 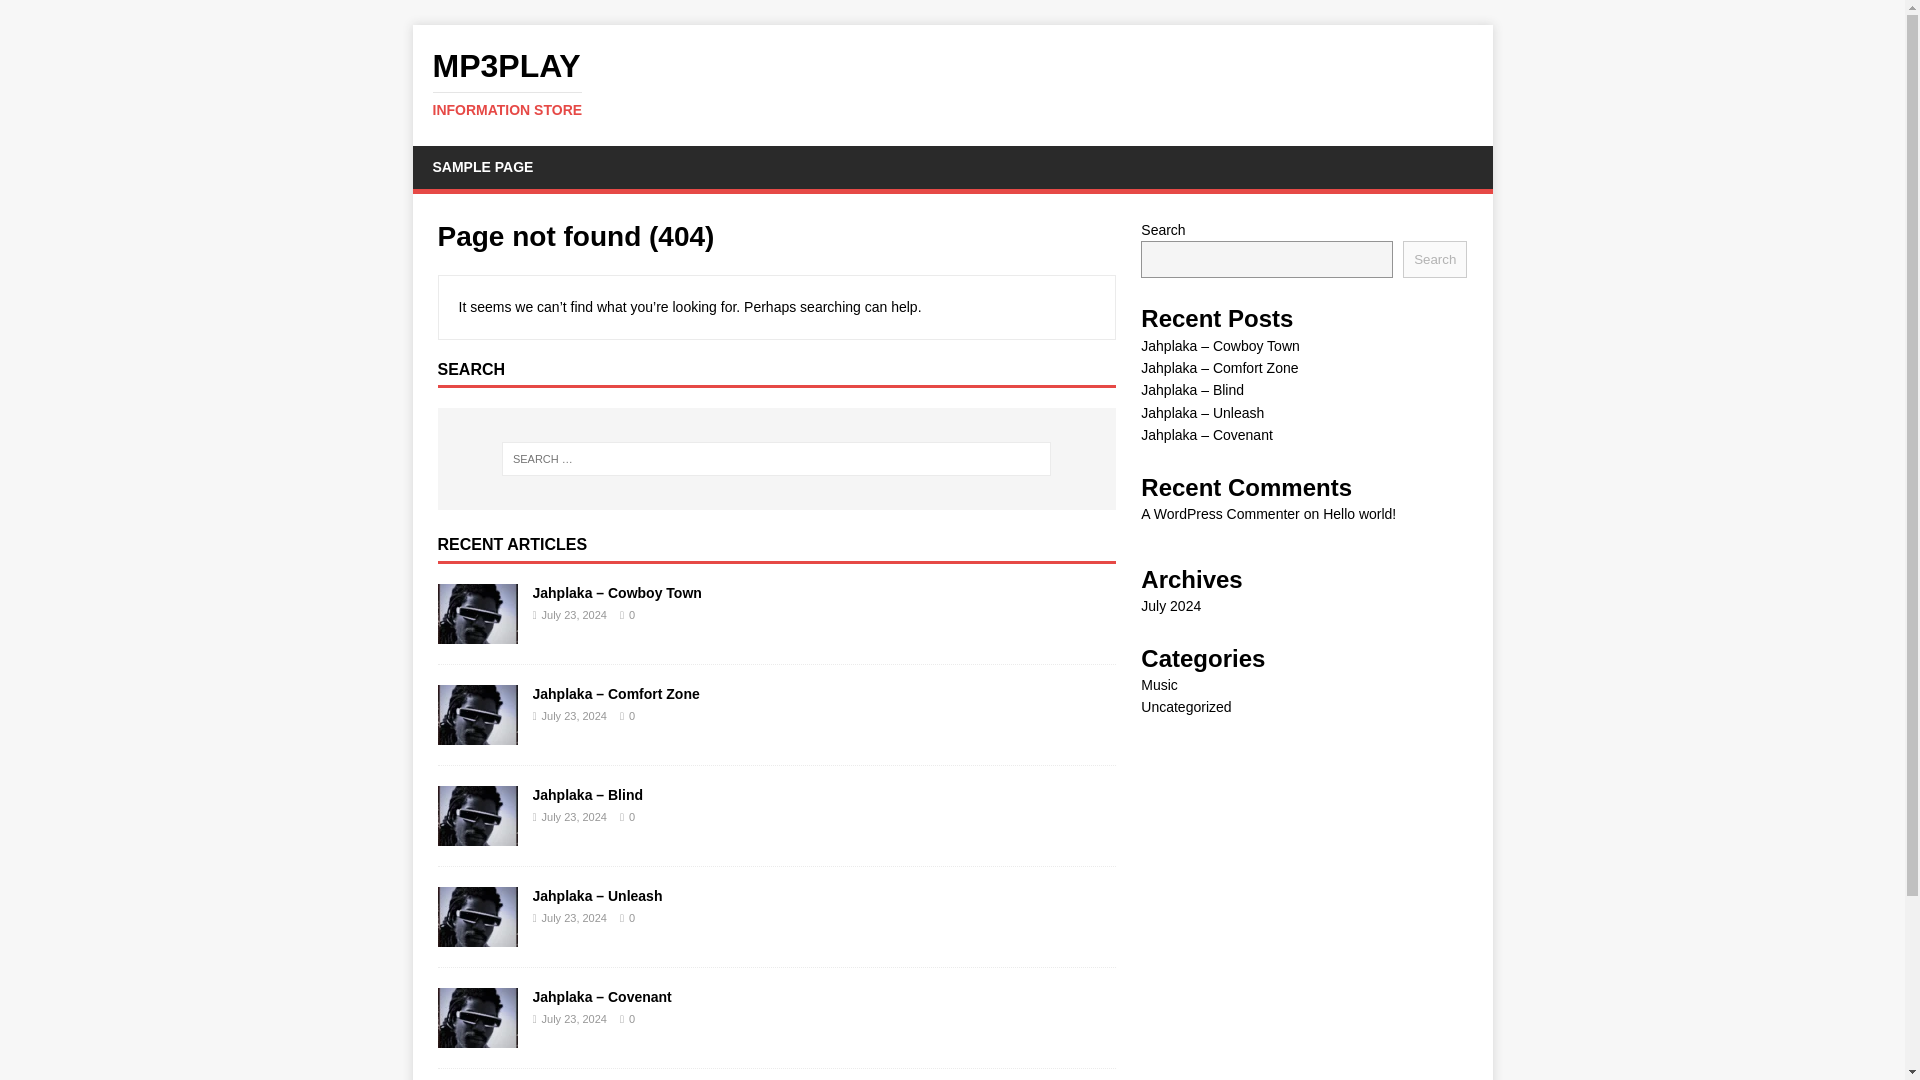 I want to click on Search, so click(x=482, y=166).